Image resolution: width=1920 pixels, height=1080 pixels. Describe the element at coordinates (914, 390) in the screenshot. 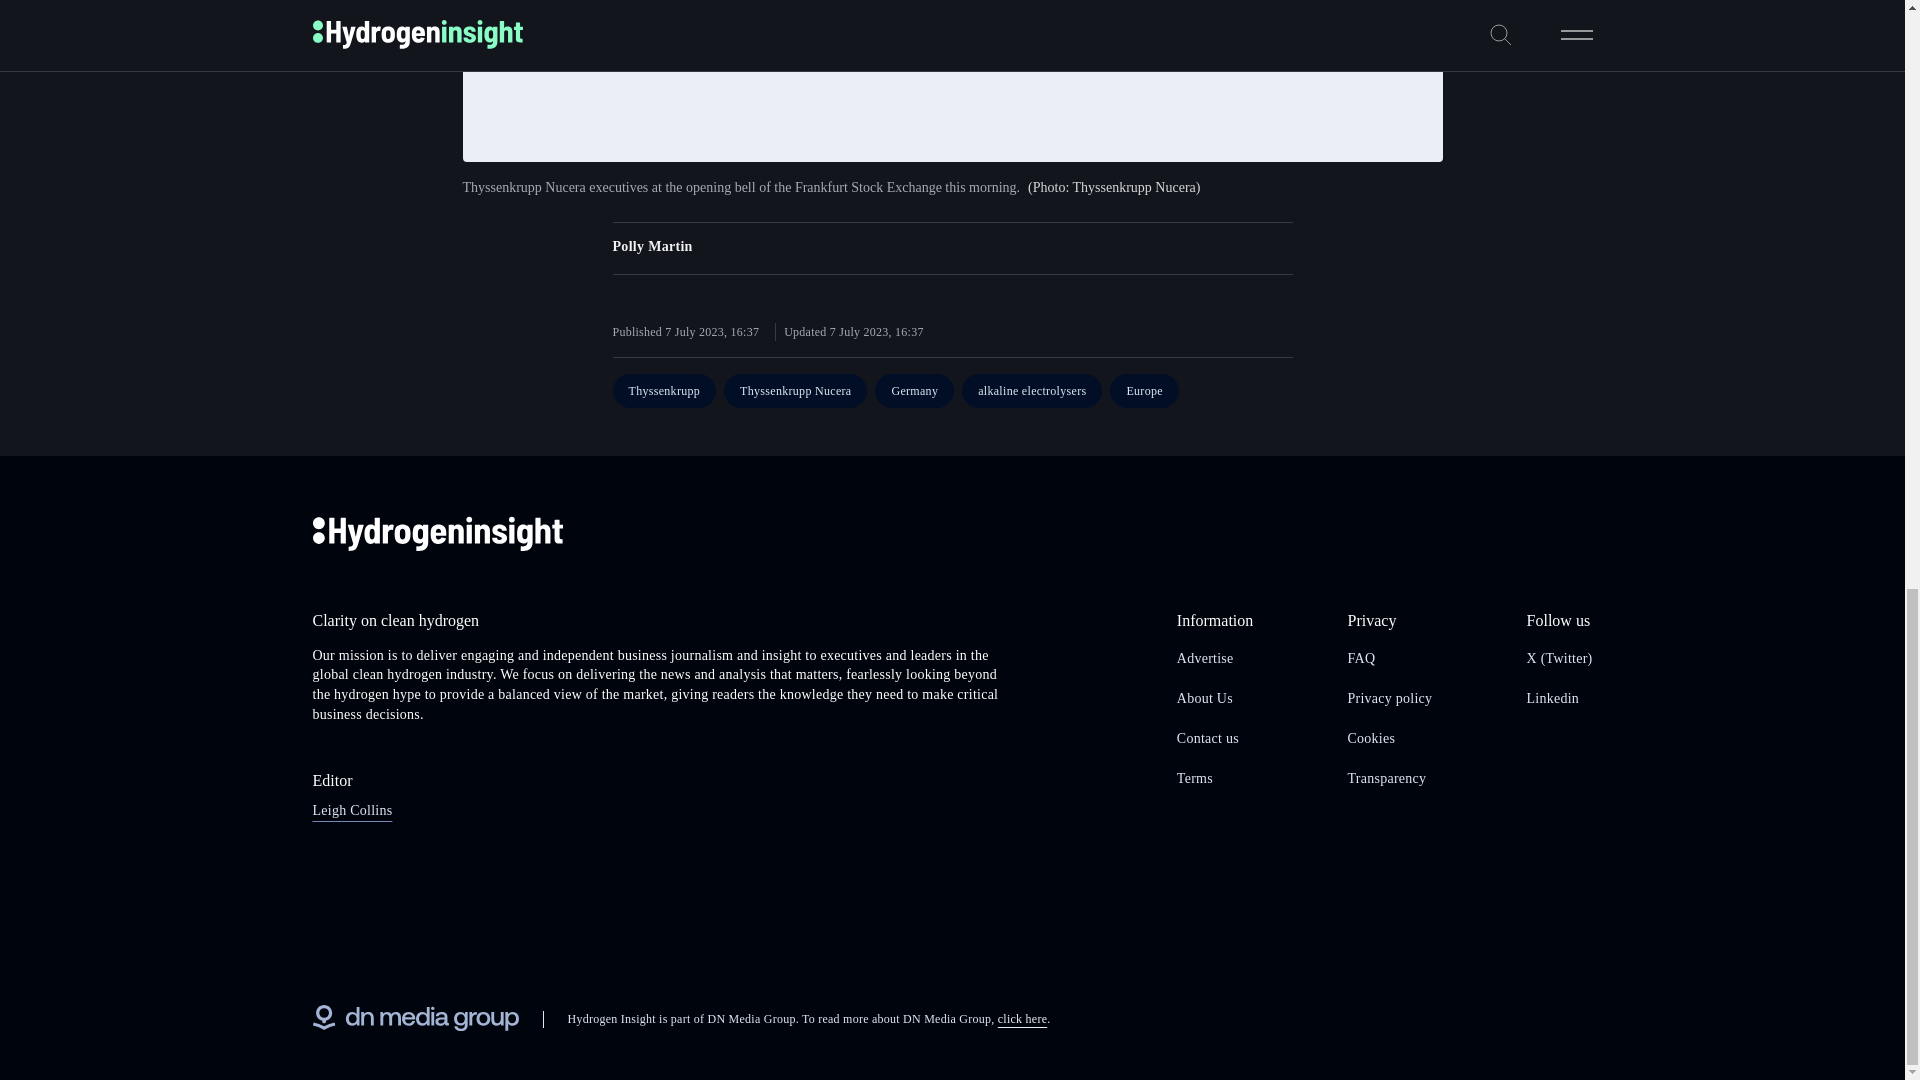

I see `Germany` at that location.